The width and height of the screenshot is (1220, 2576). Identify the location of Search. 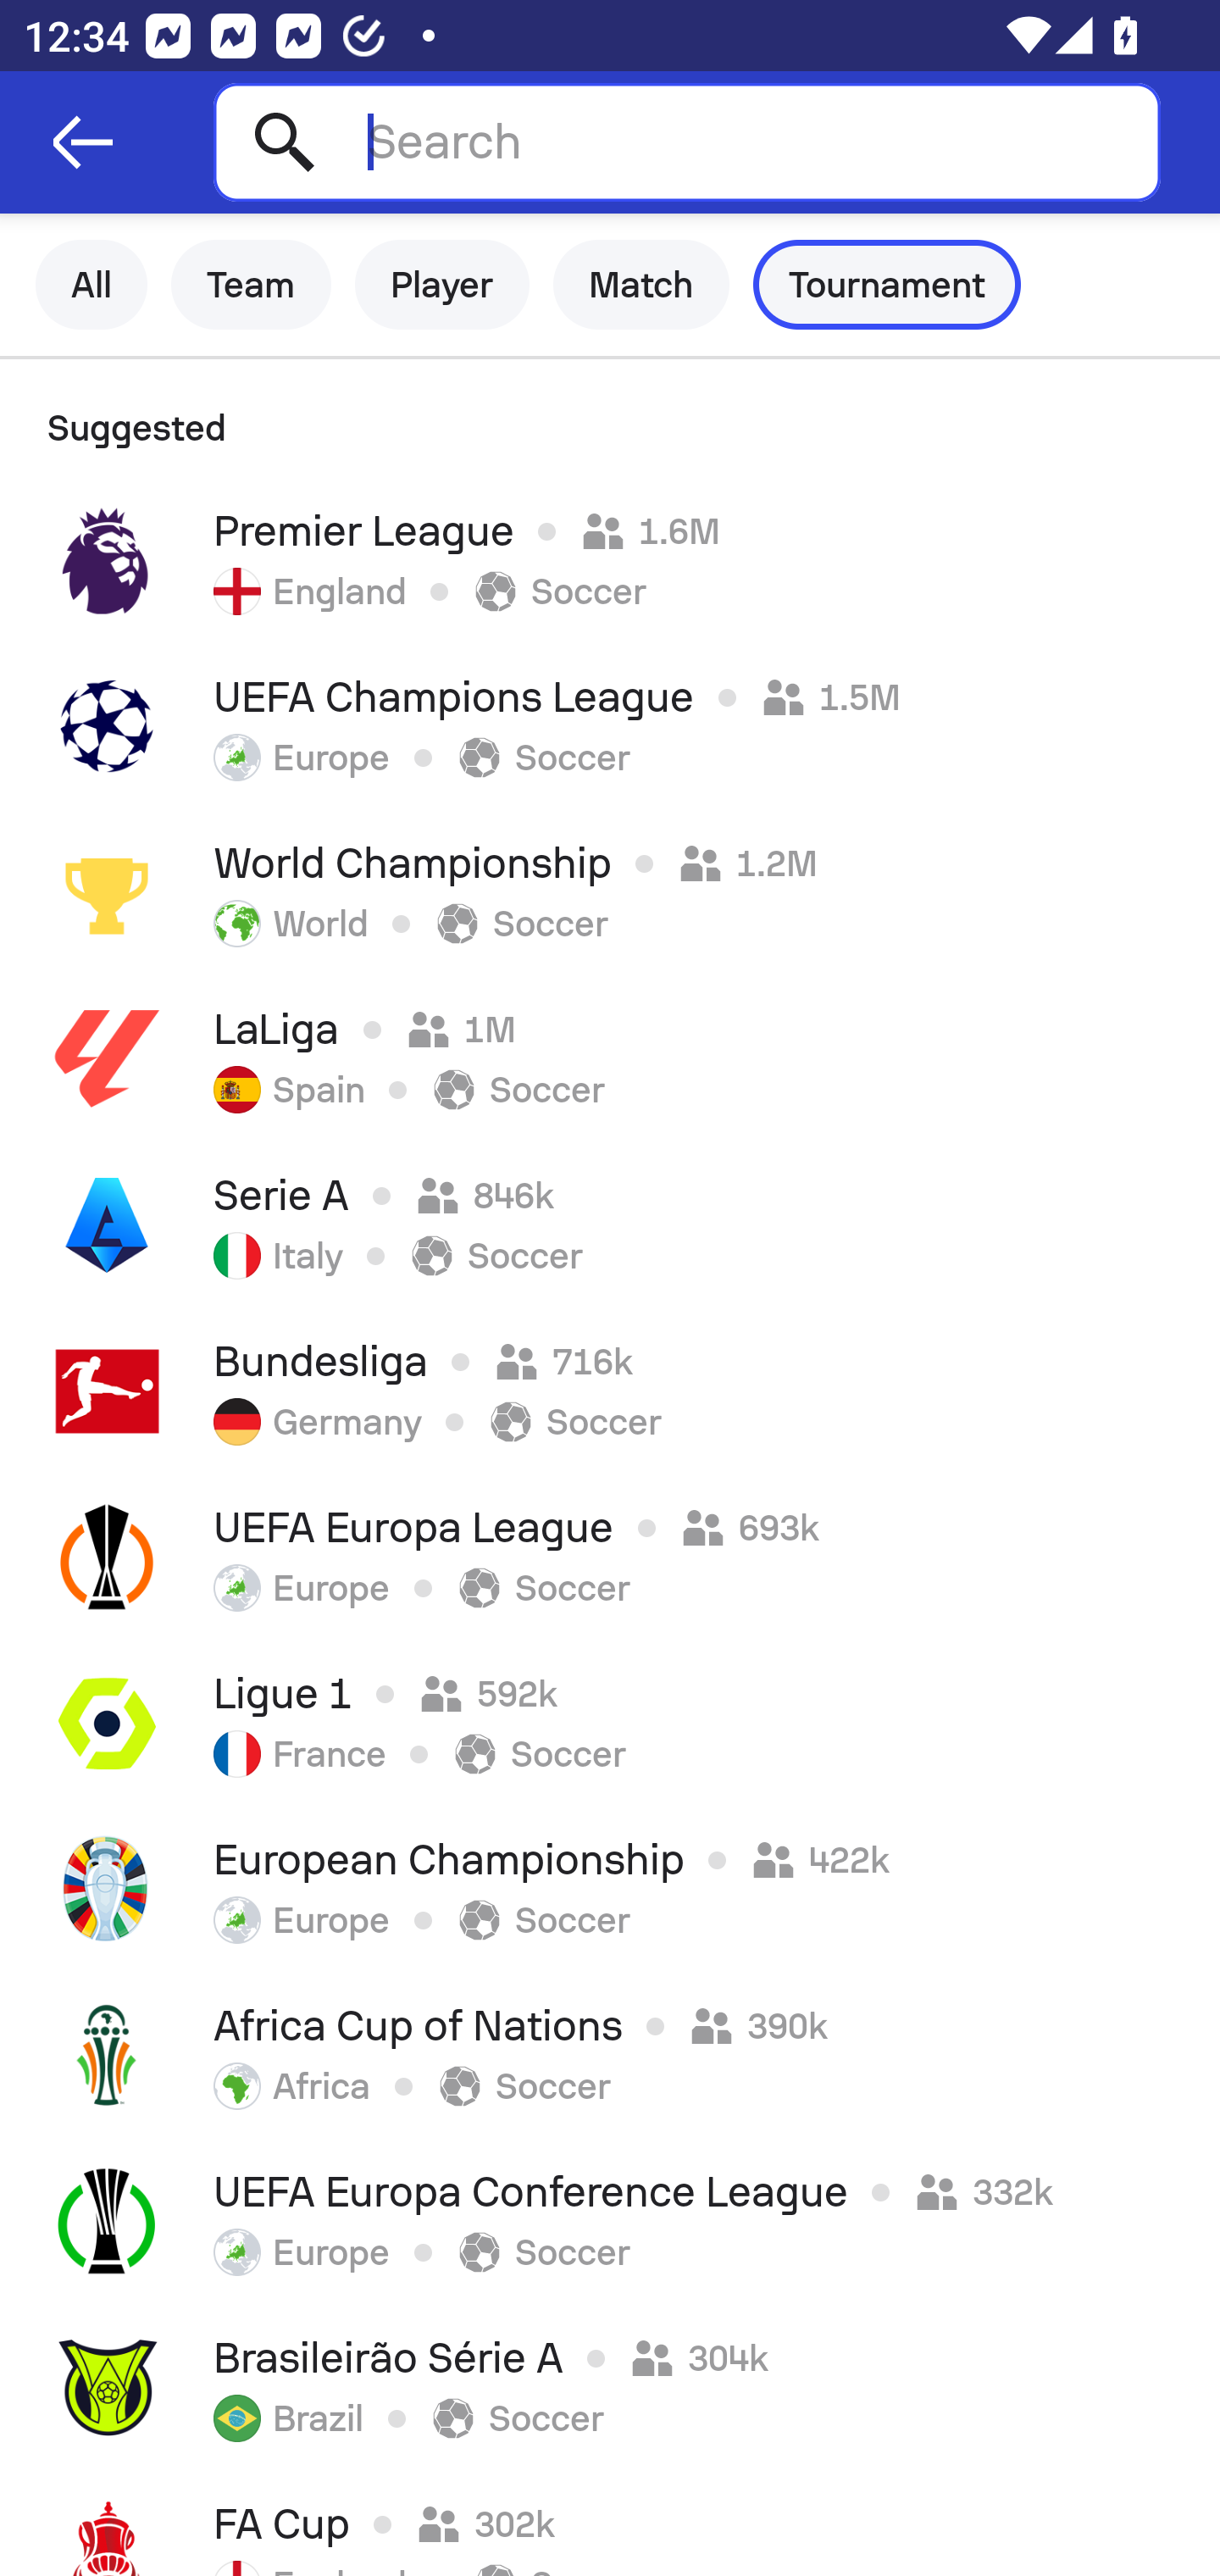
(686, 142).